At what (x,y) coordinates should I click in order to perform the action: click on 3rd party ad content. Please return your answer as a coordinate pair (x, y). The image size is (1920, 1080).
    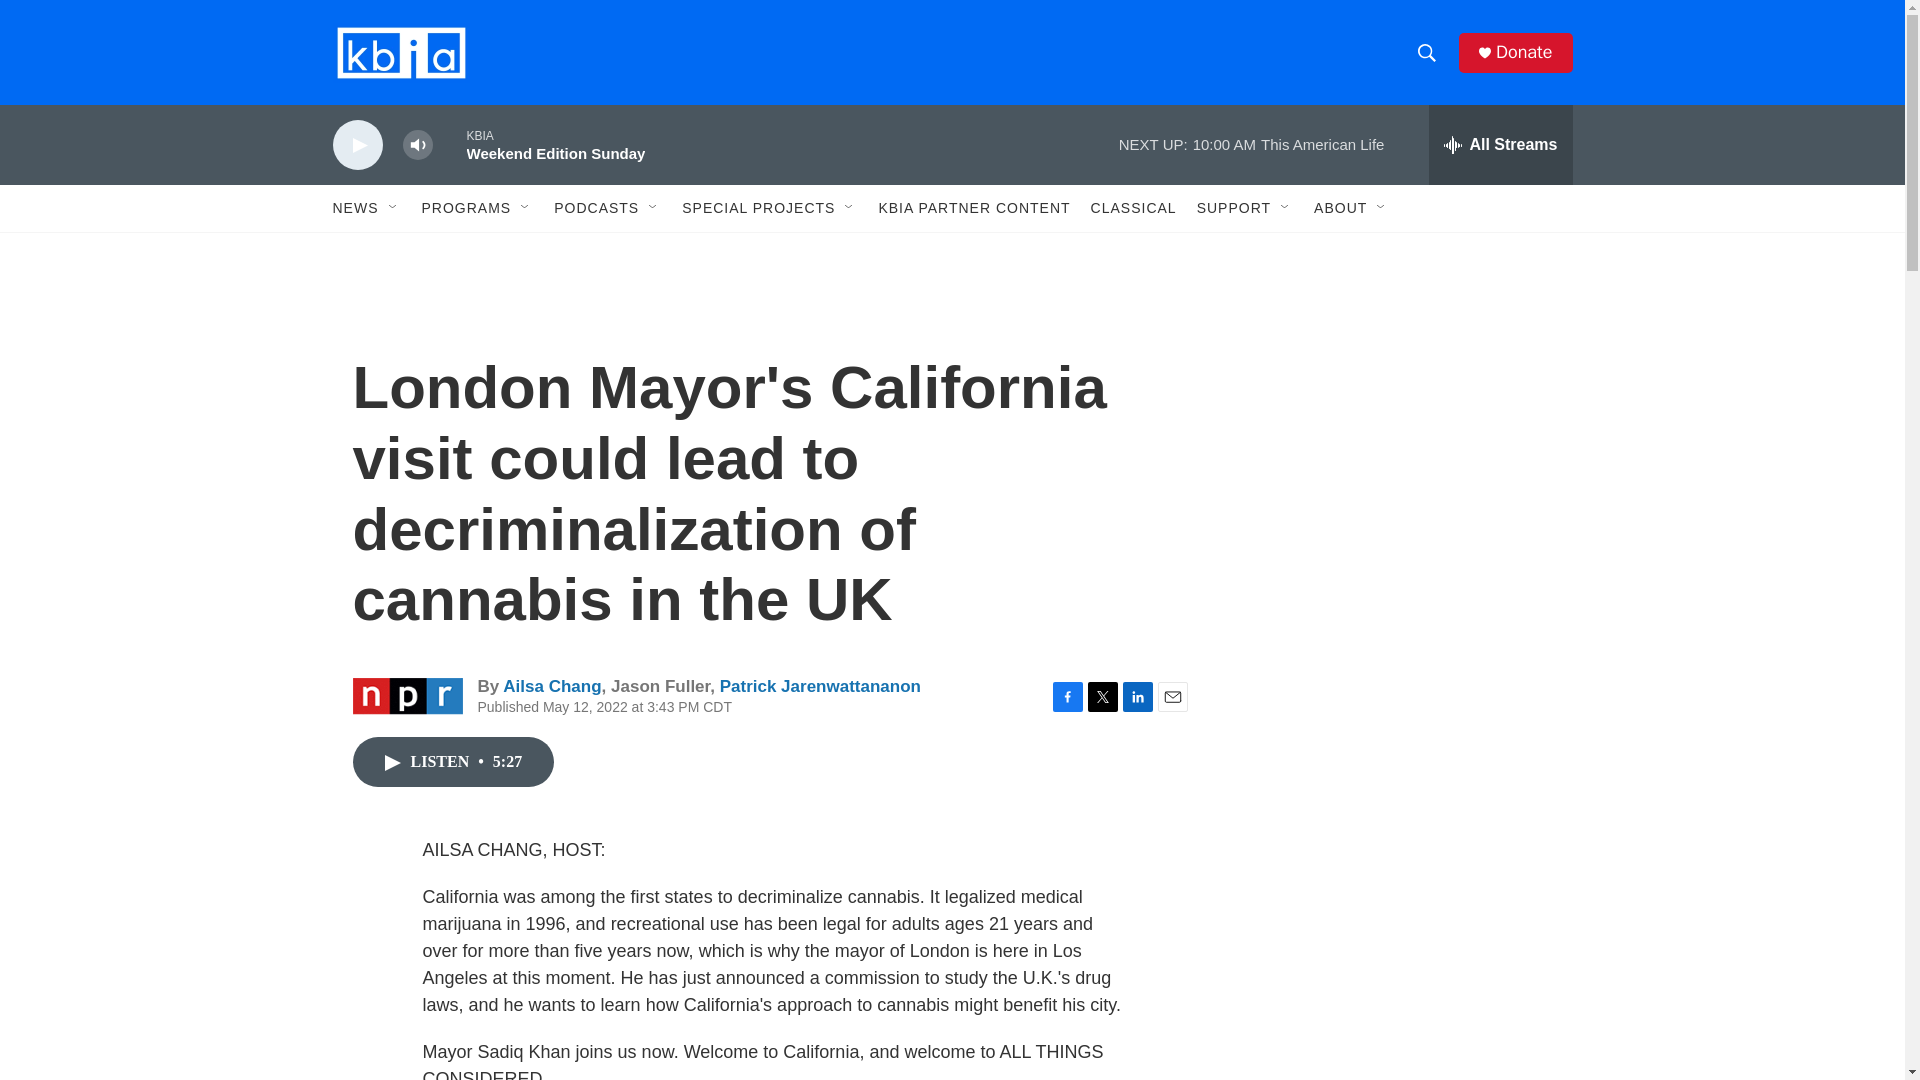
    Looking at the image, I should click on (1401, 708).